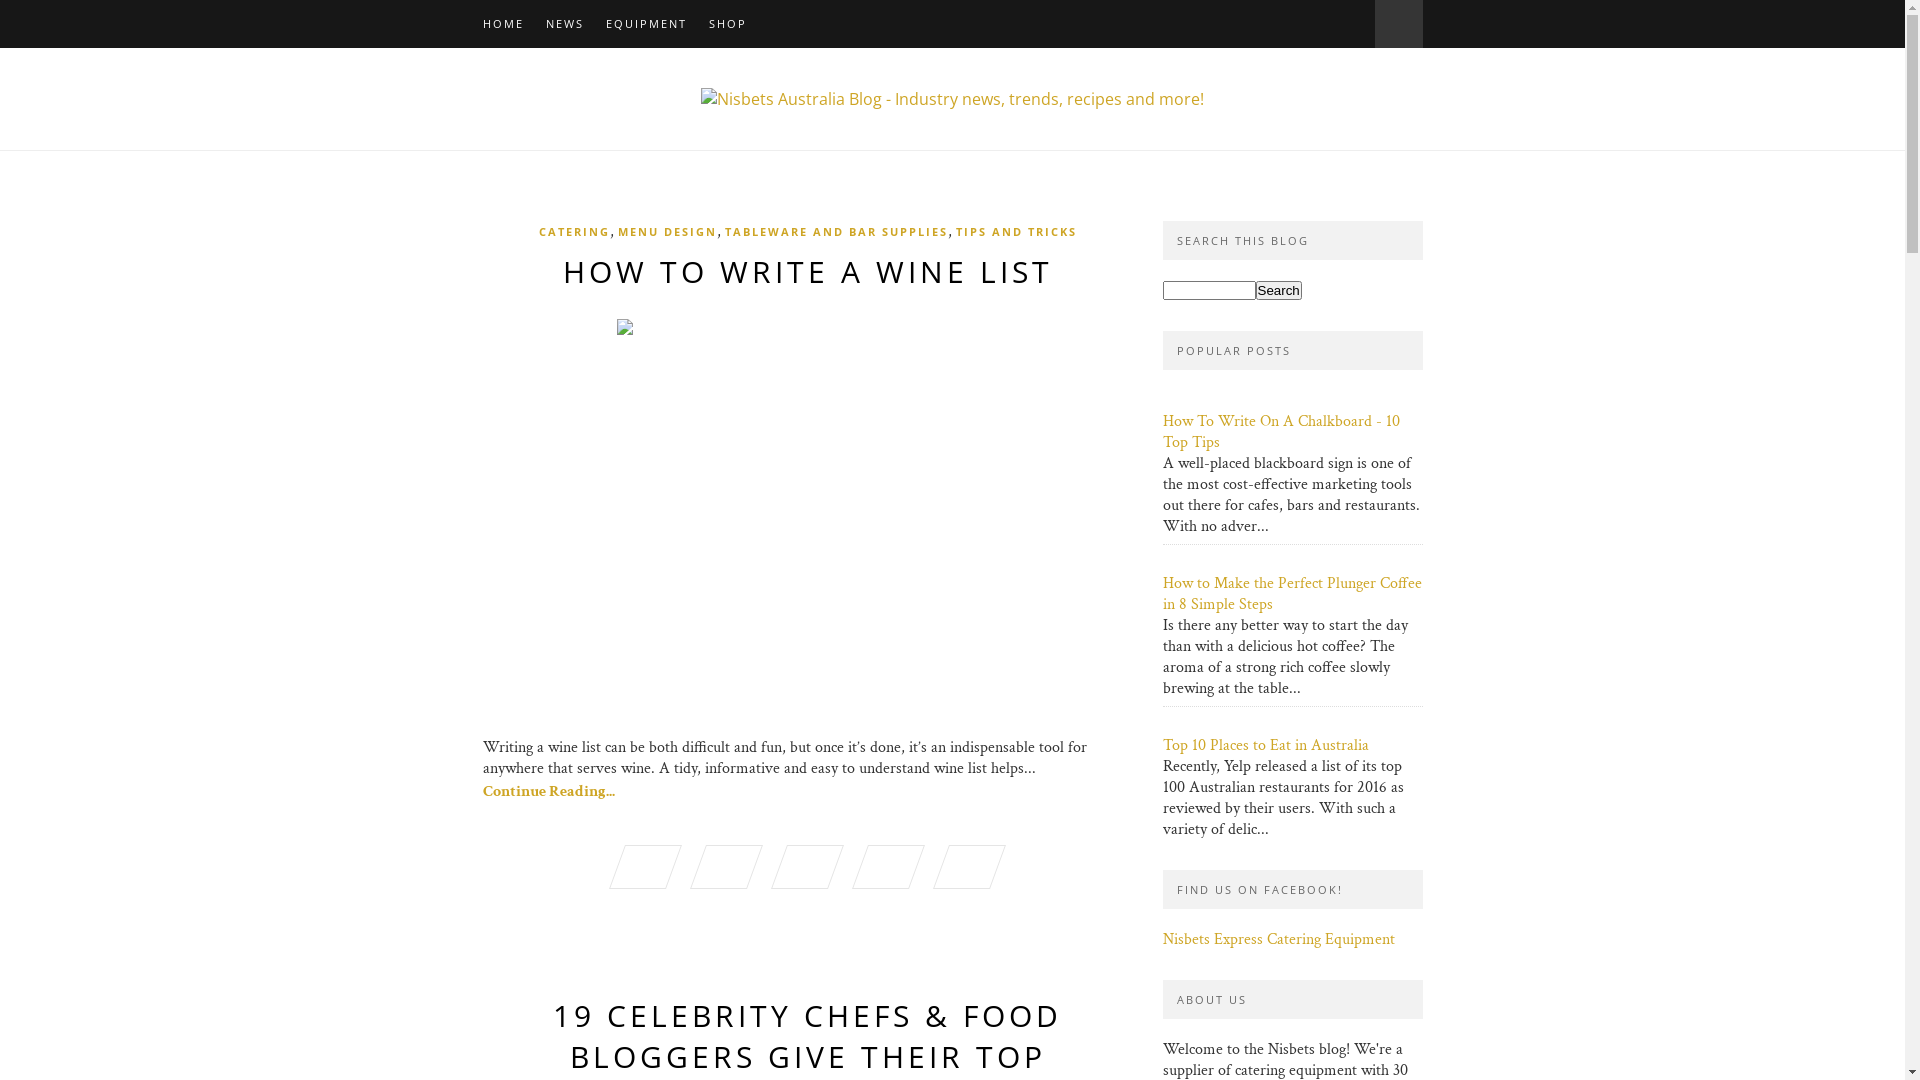 The height and width of the screenshot is (1080, 1920). What do you see at coordinates (1279, 290) in the screenshot?
I see `search` at bounding box center [1279, 290].